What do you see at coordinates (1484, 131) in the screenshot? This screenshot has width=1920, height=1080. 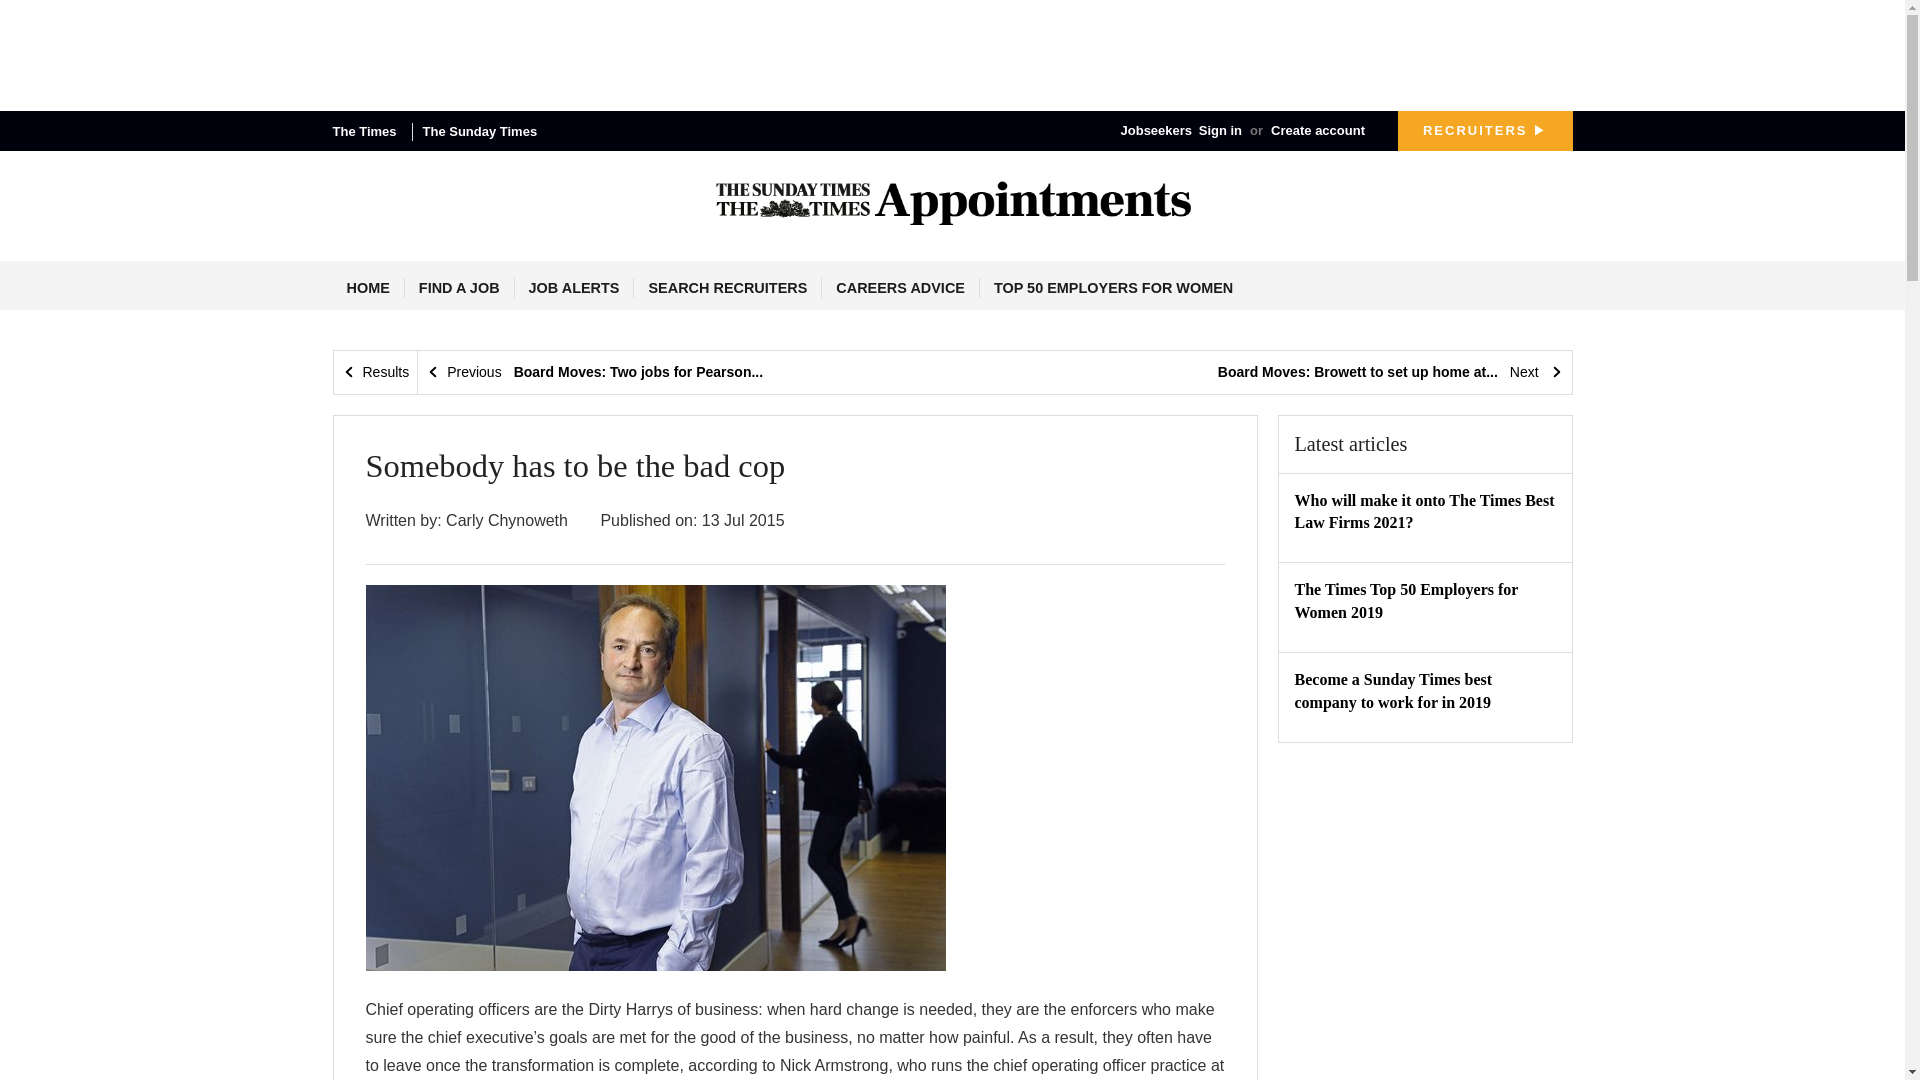 I see `RECRUITERS` at bounding box center [1484, 131].